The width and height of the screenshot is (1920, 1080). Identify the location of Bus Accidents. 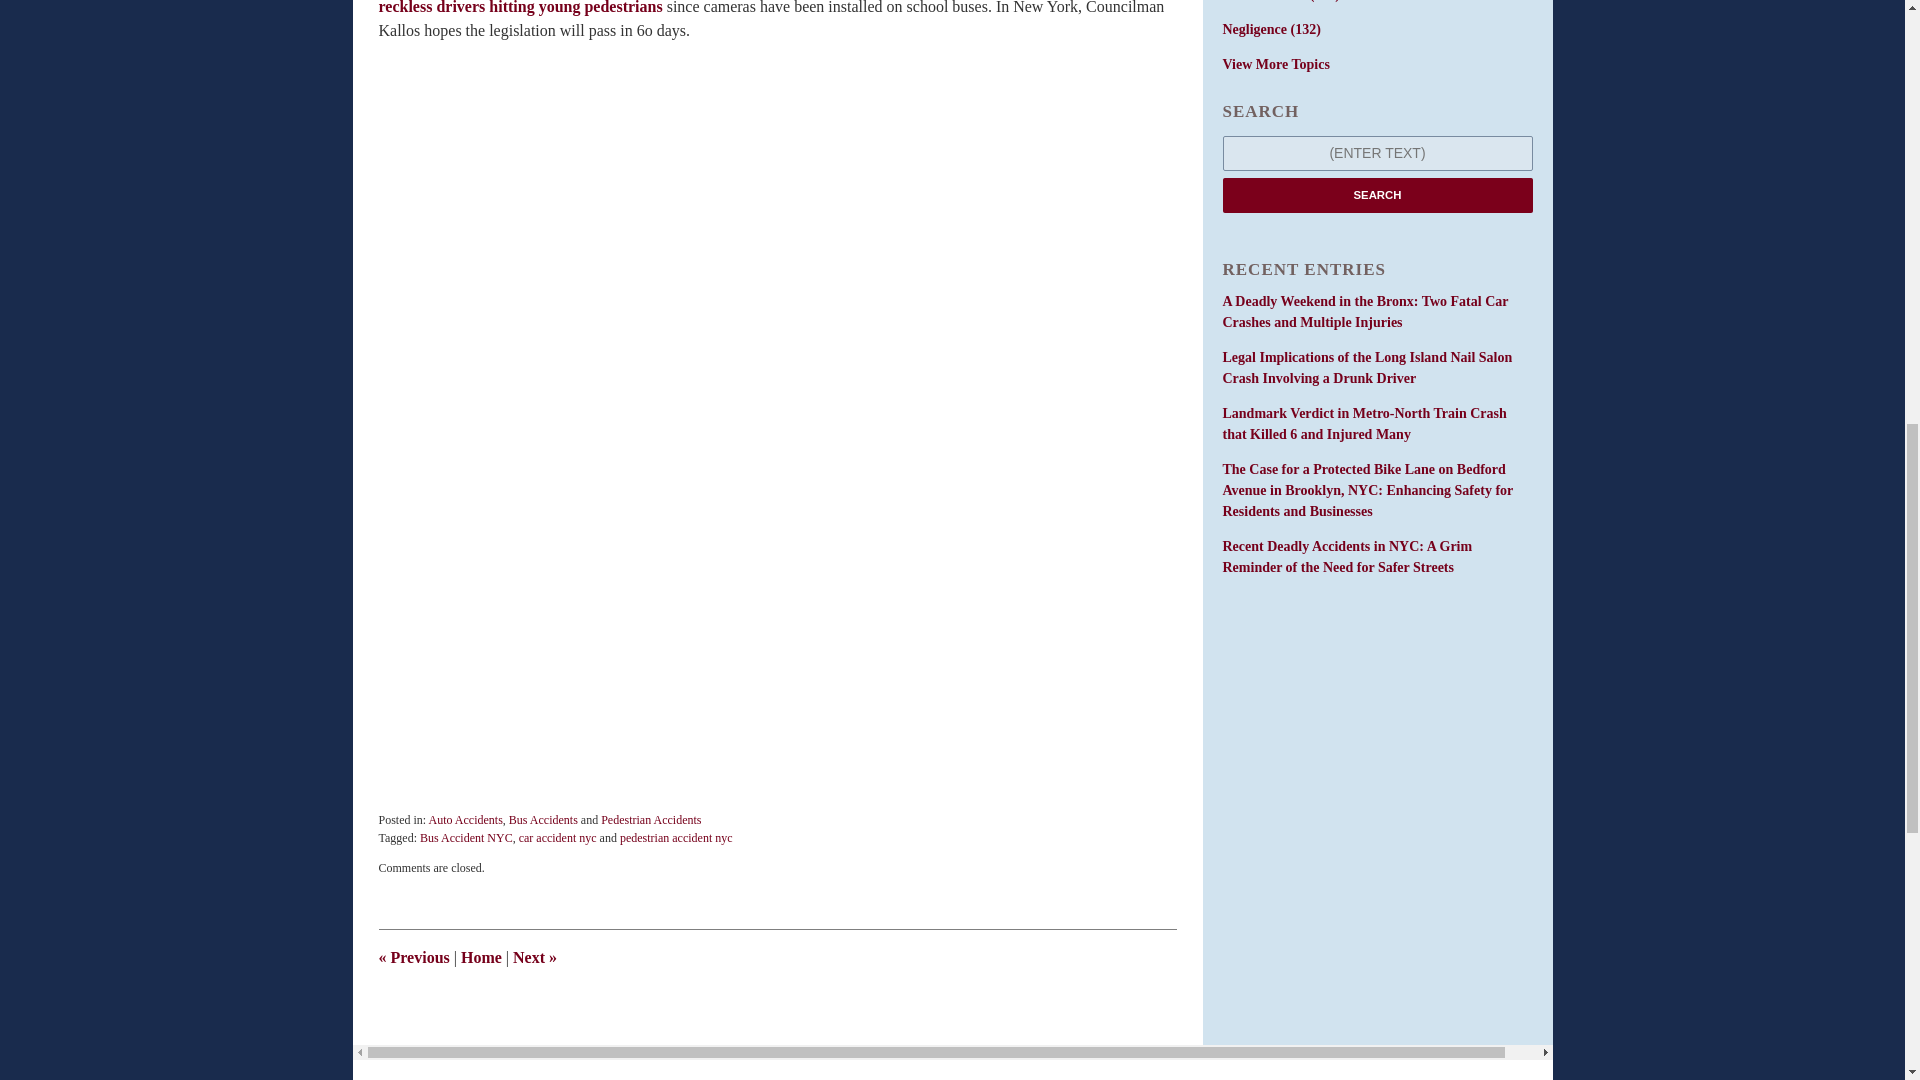
(542, 820).